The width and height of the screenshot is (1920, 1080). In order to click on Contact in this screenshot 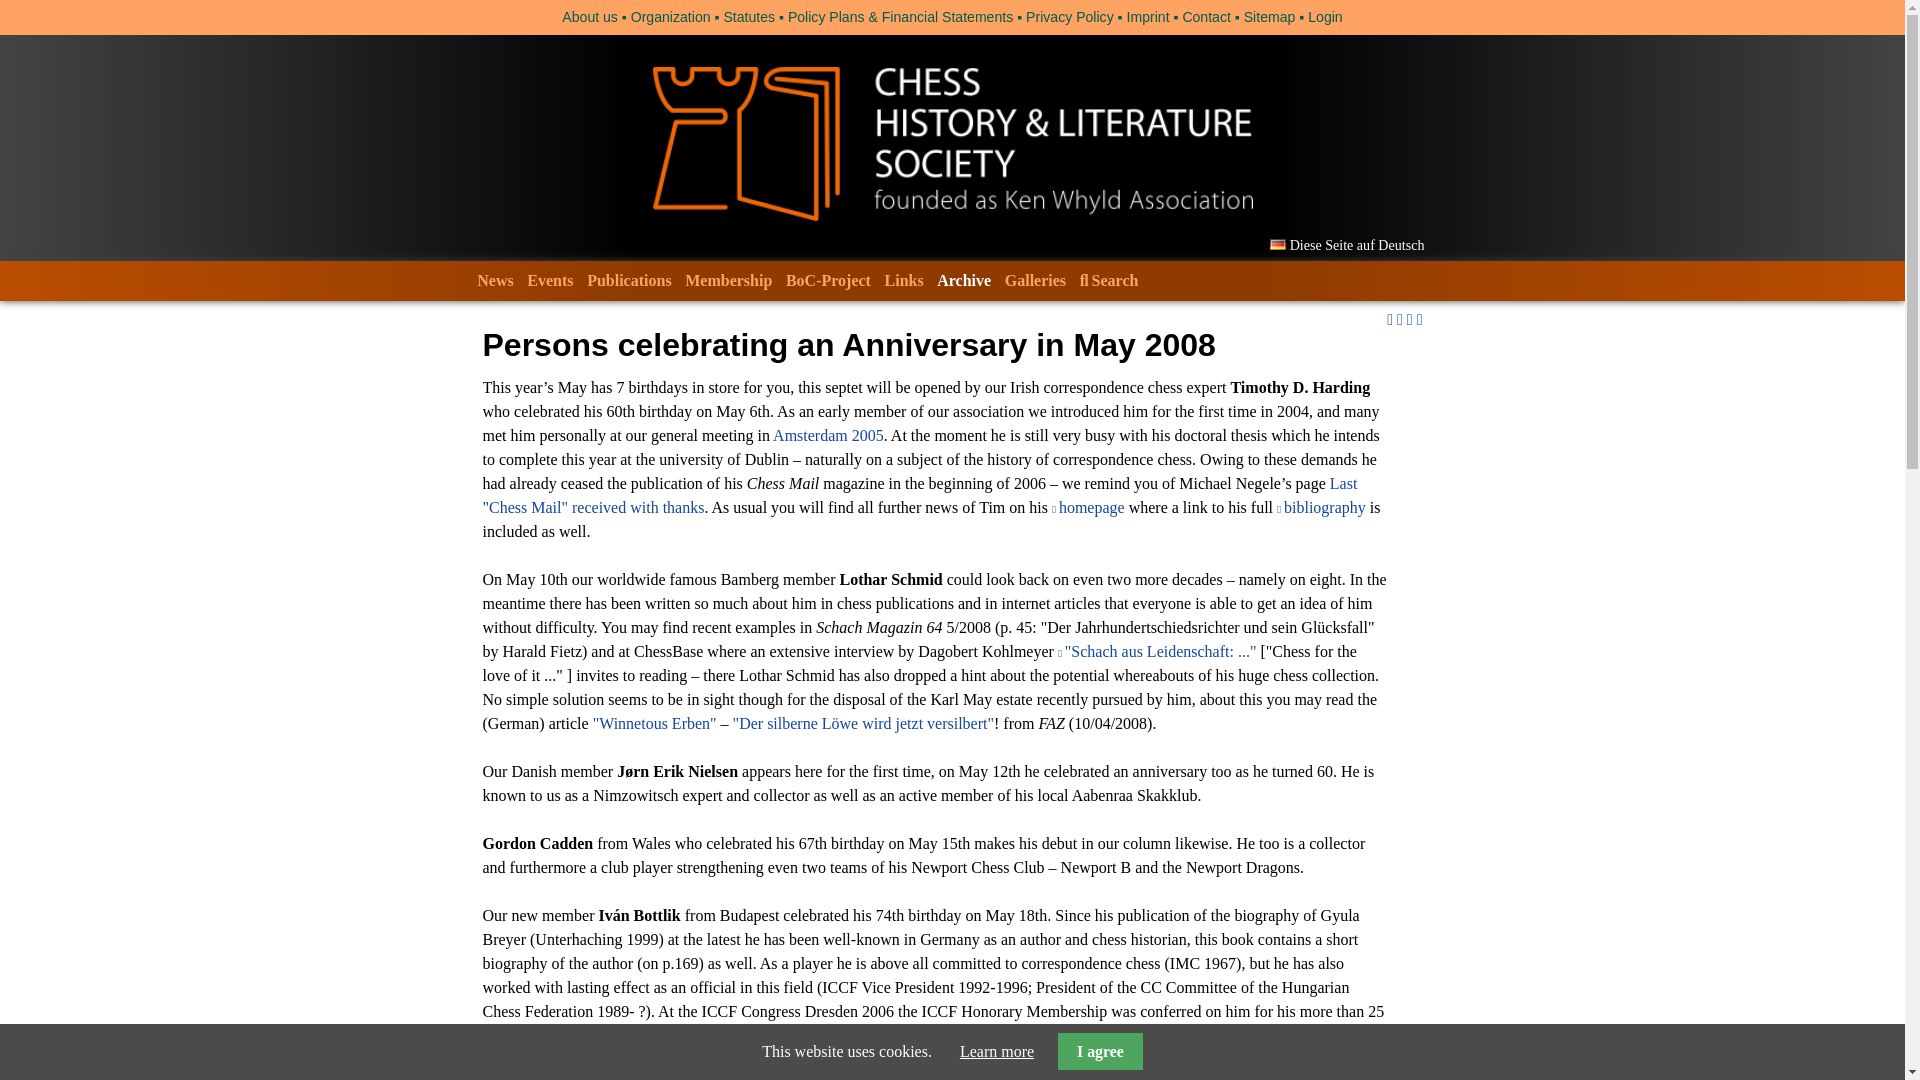, I will do `click(1206, 16)`.